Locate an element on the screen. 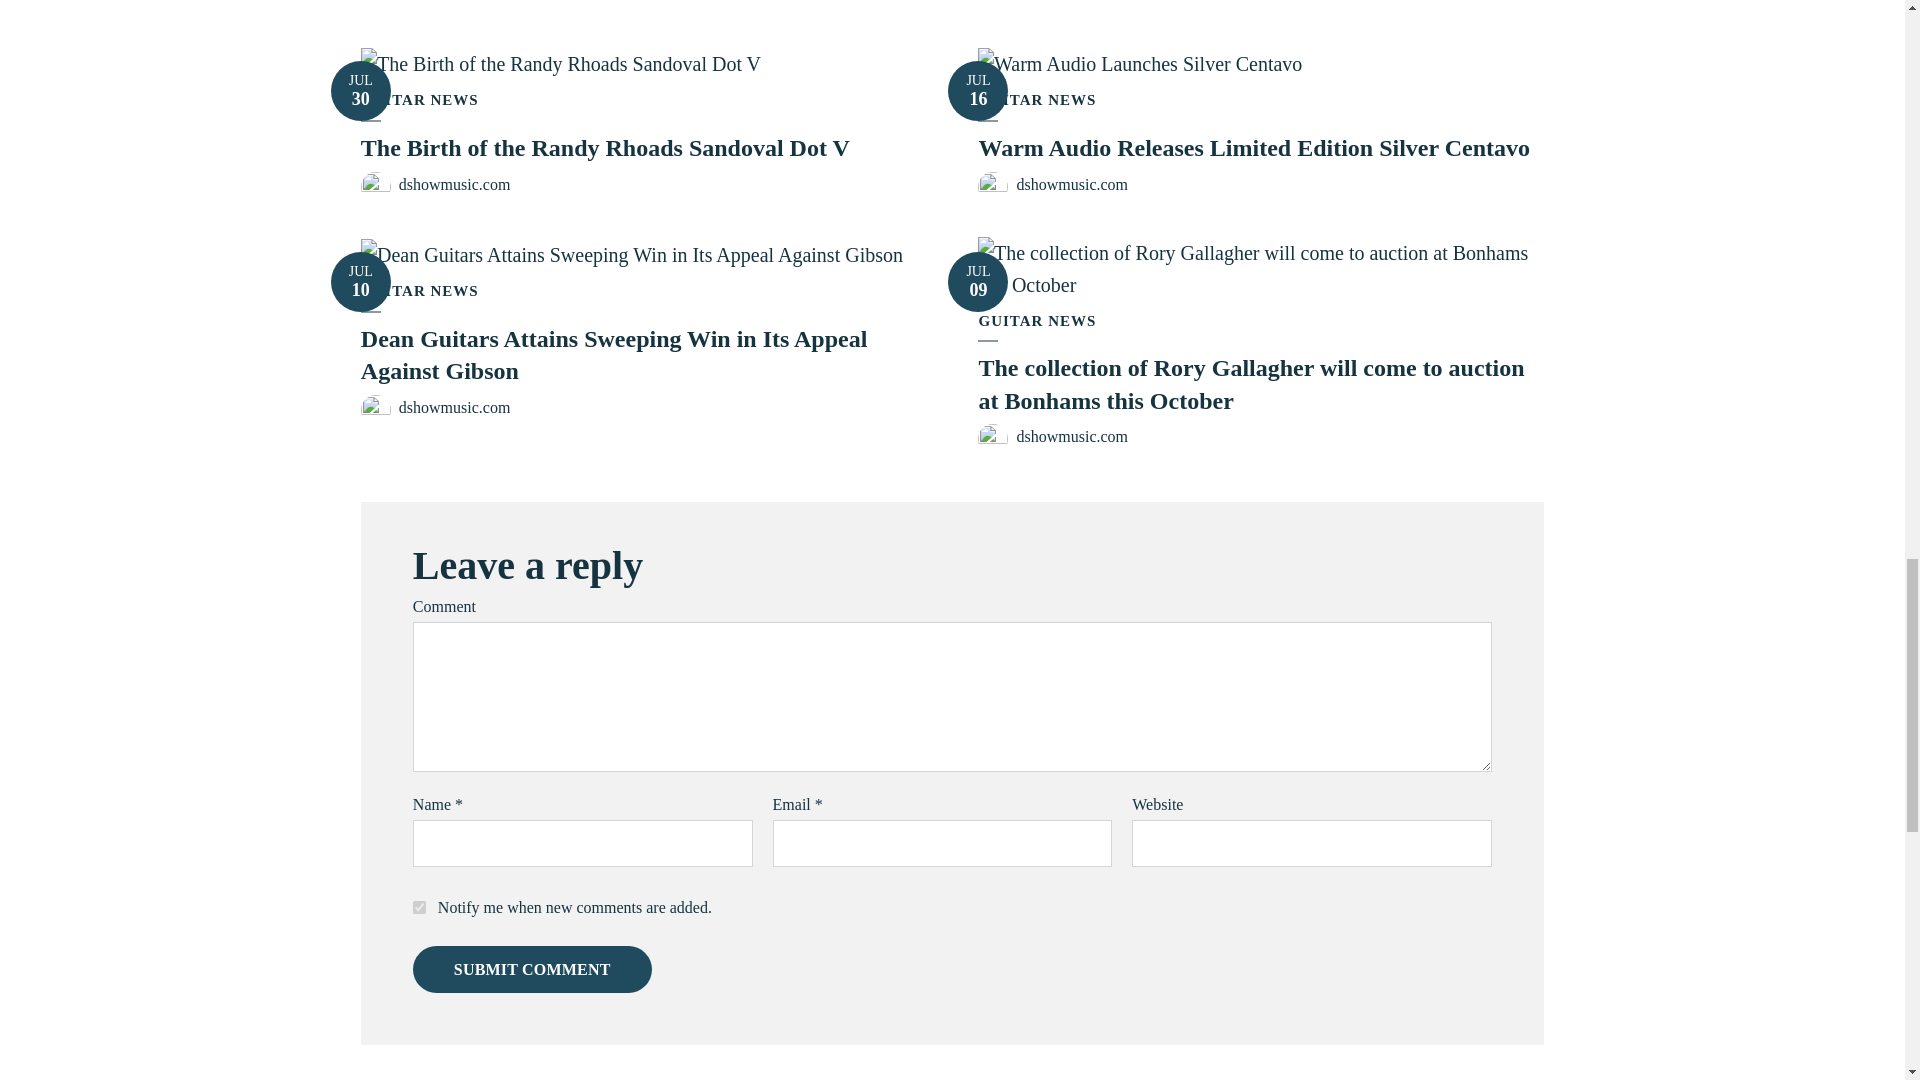 The width and height of the screenshot is (1920, 1080). Submit Comment is located at coordinates (532, 970).